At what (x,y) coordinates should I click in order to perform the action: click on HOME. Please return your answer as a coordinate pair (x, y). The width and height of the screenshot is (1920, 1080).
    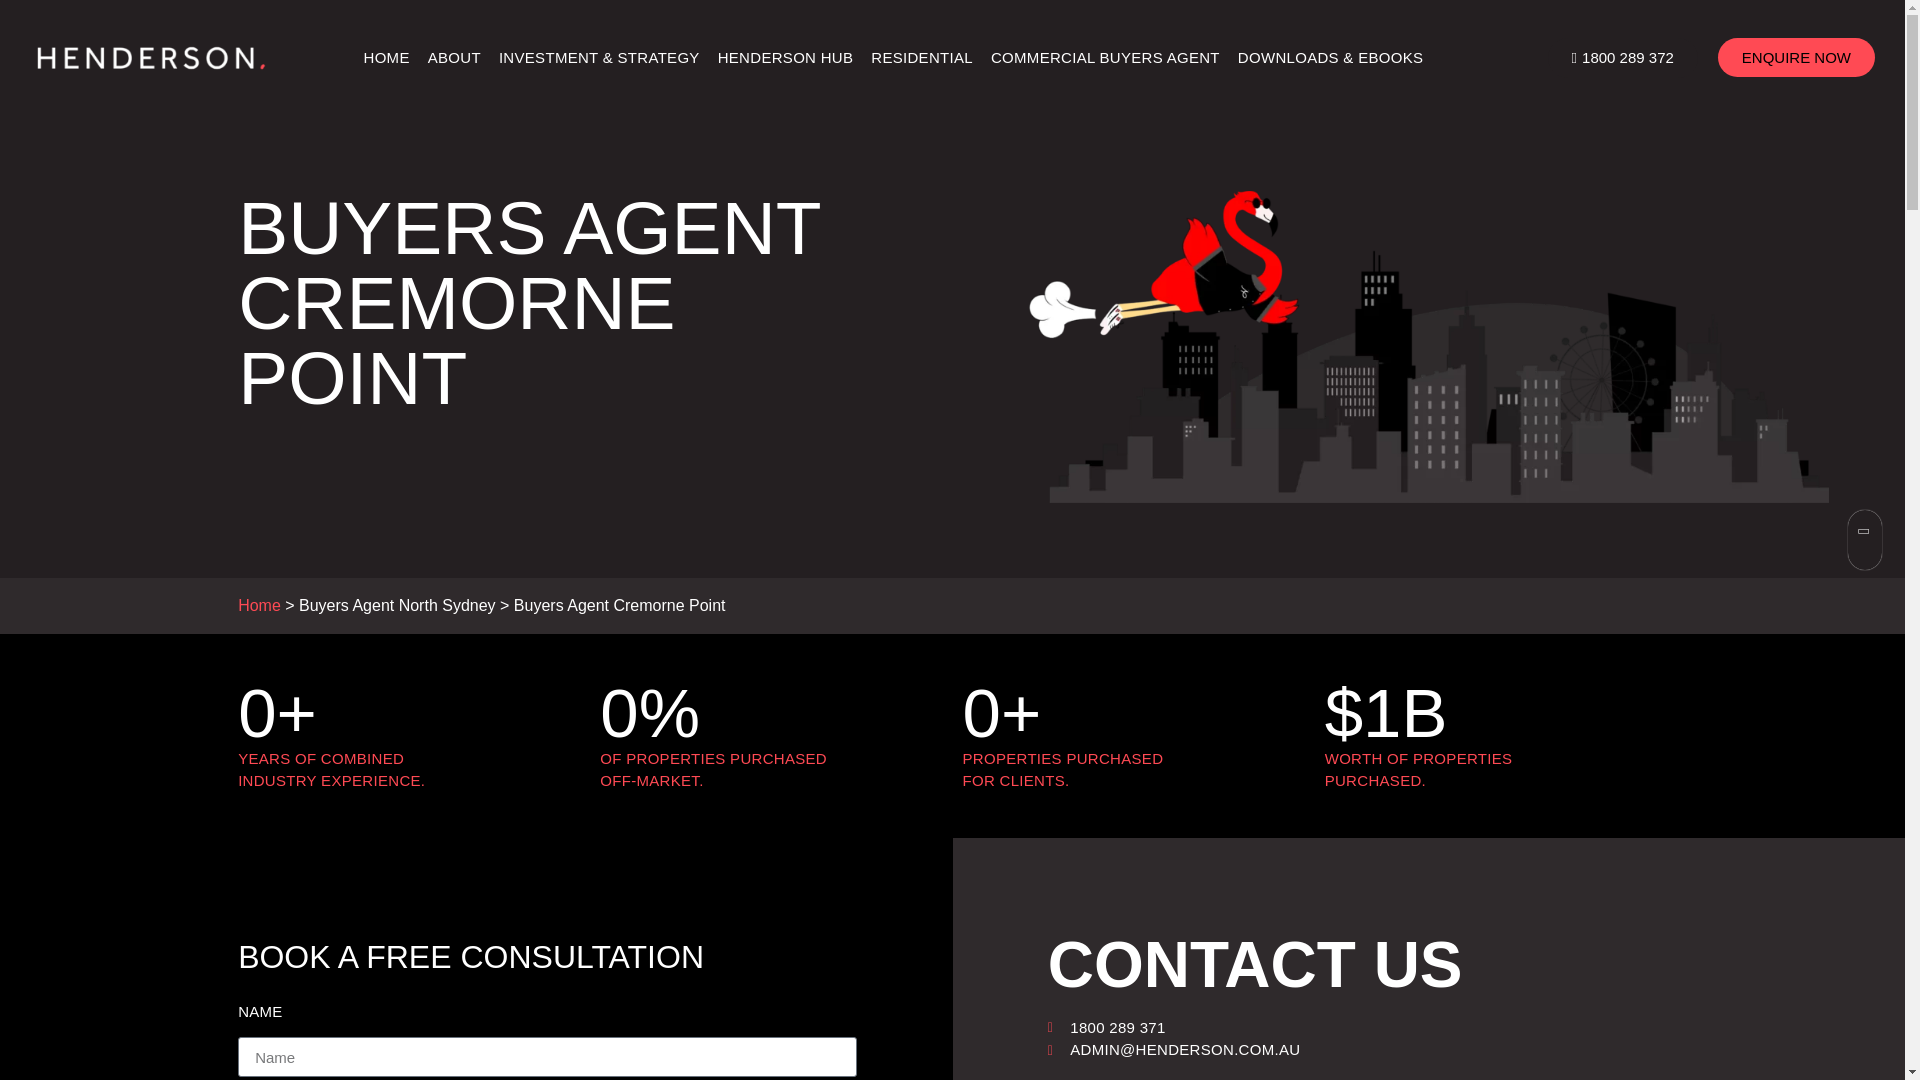
    Looking at the image, I should click on (386, 56).